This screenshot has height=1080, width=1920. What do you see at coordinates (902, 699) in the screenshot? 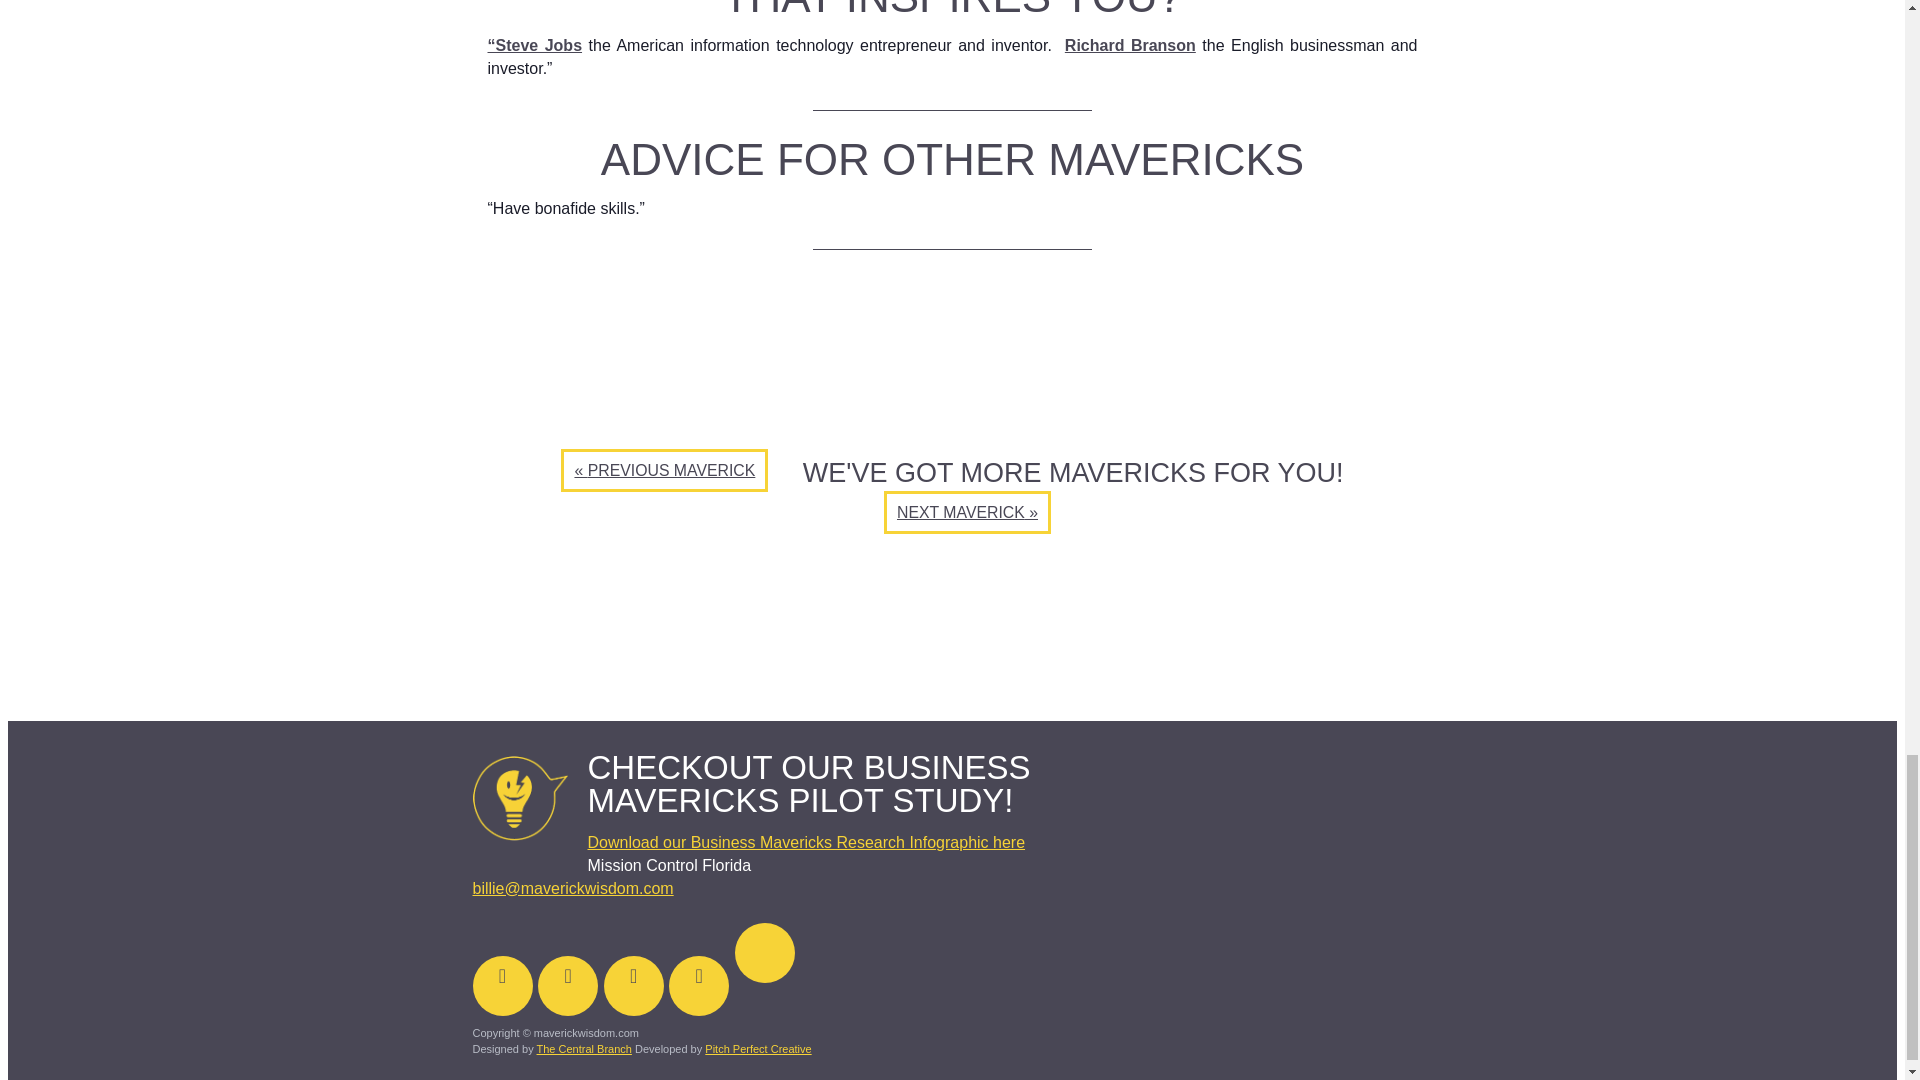
I see `YOUNG MAVERICKS` at bounding box center [902, 699].